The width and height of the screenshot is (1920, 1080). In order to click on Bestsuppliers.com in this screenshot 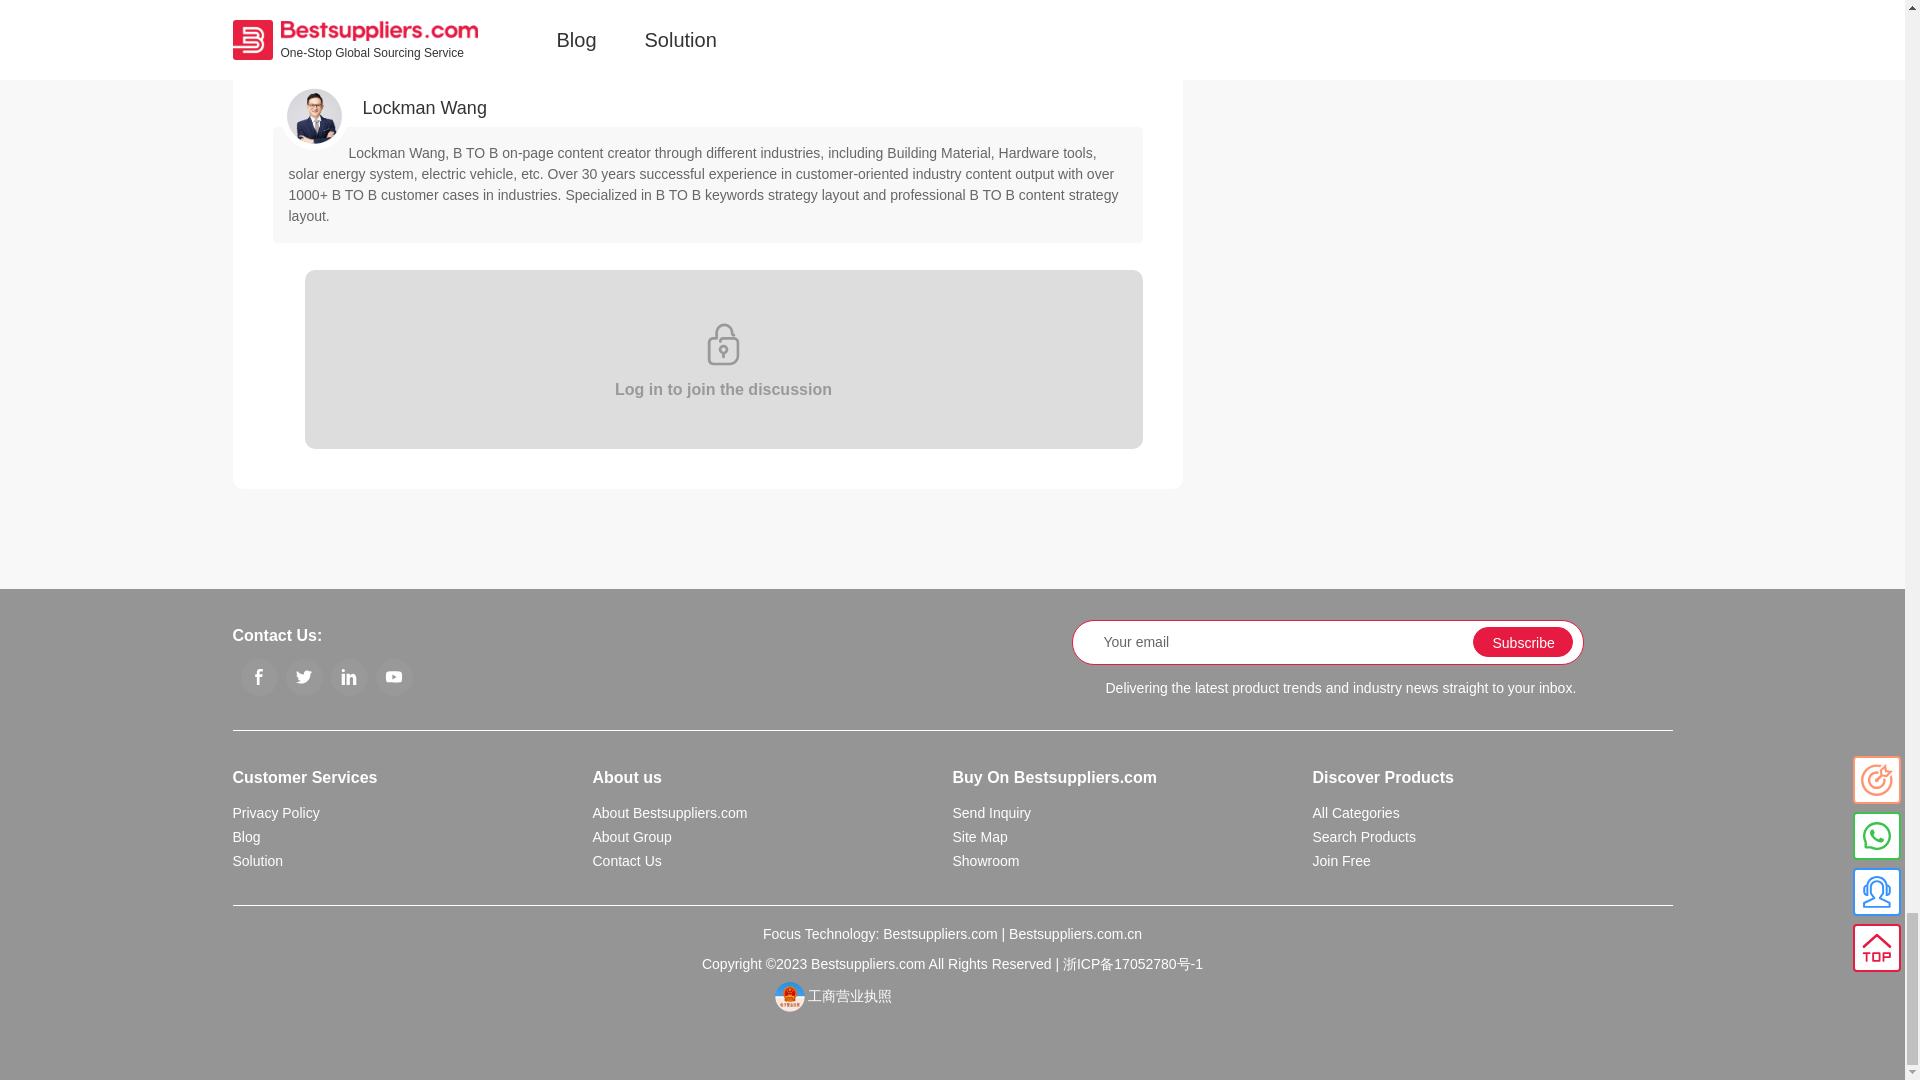, I will do `click(940, 933)`.